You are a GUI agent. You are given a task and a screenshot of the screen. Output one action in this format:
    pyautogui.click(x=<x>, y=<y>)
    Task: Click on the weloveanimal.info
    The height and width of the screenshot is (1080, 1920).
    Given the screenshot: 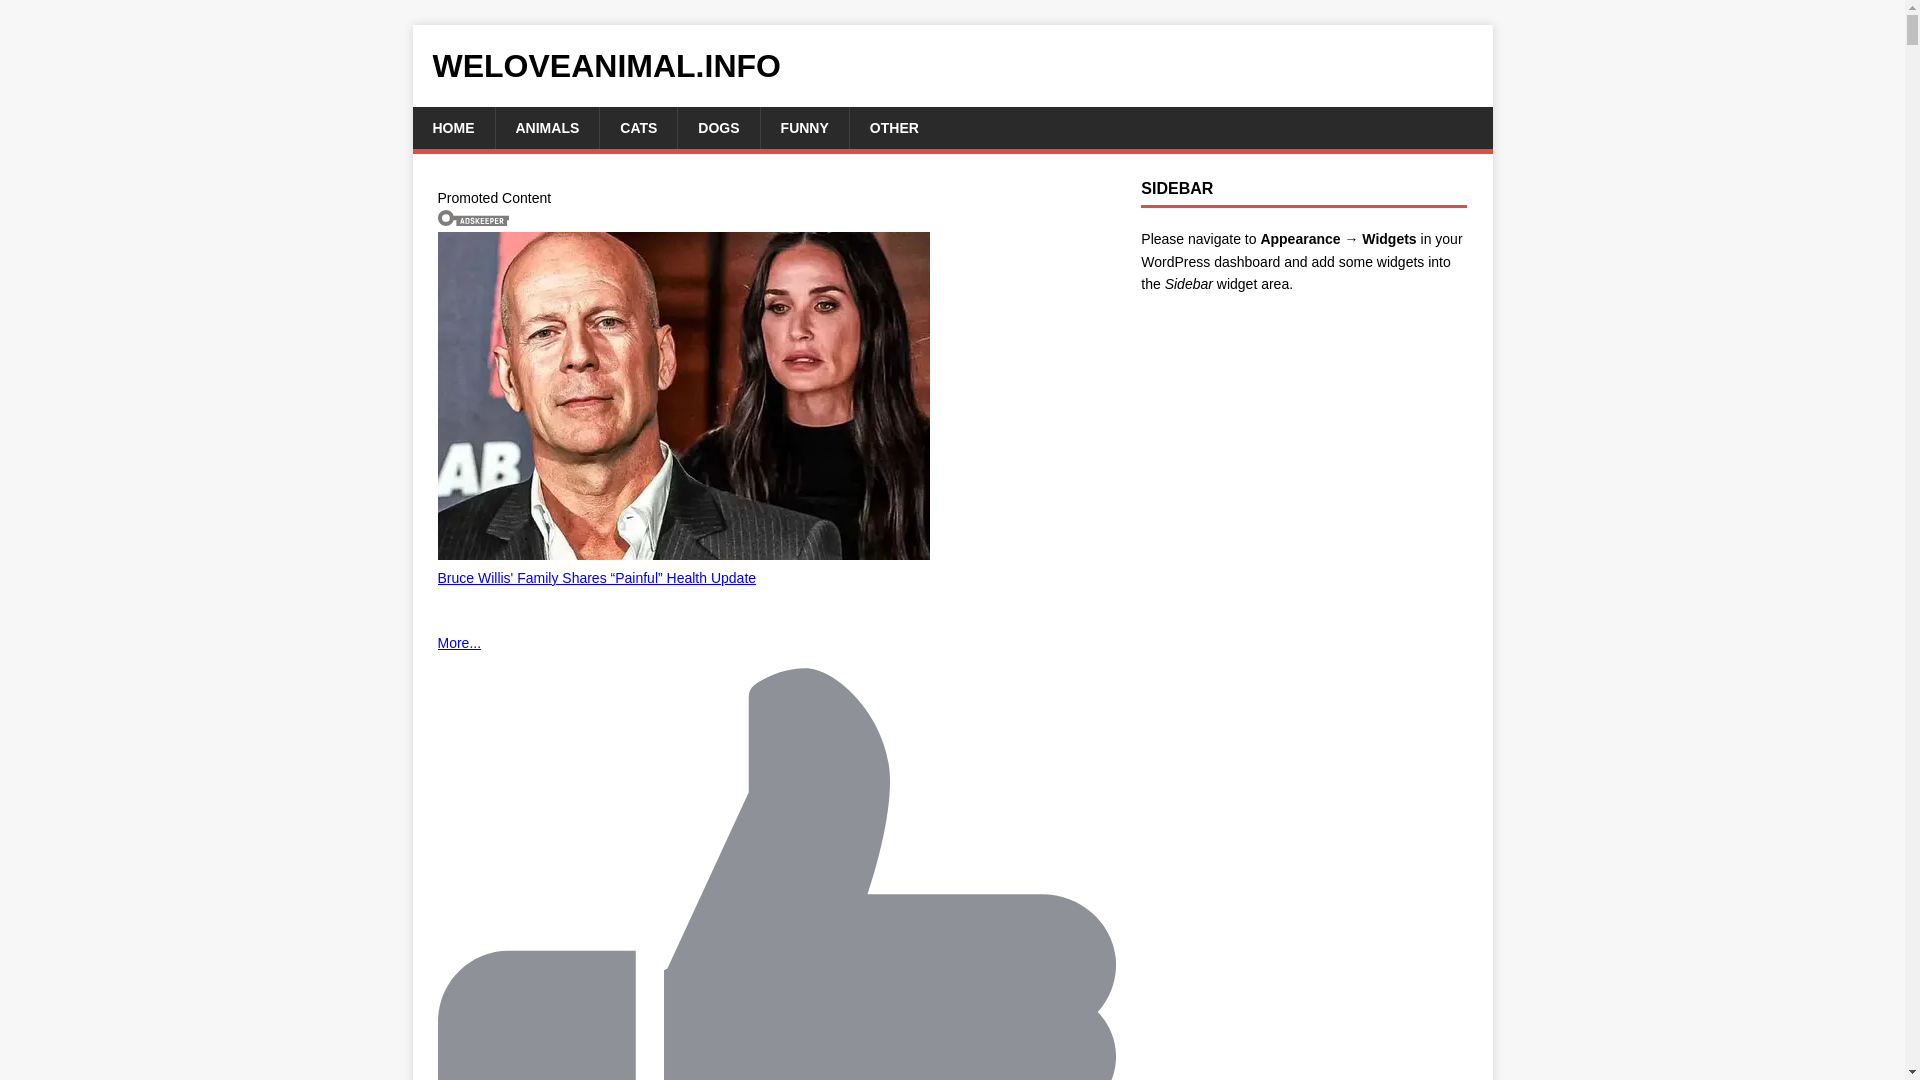 What is the action you would take?
    pyautogui.click(x=952, y=66)
    